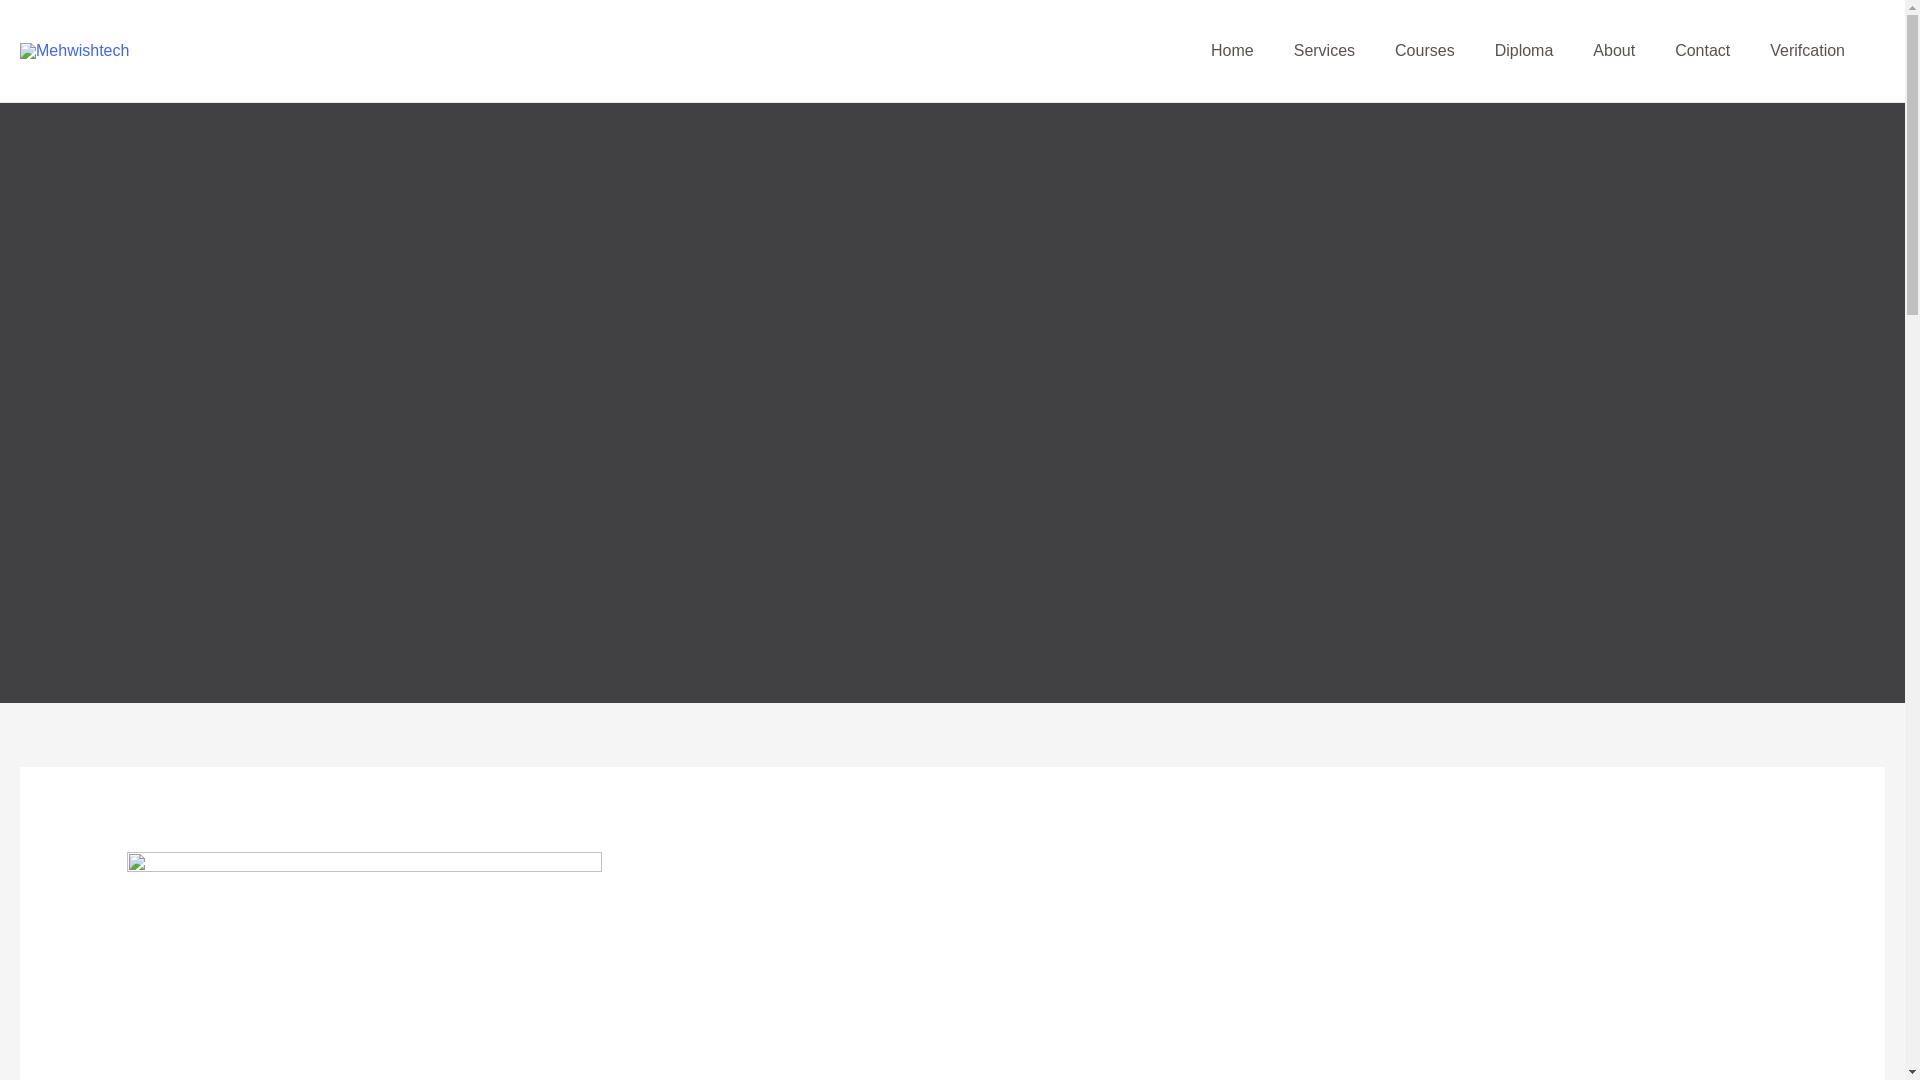 This screenshot has width=1920, height=1080. Describe the element at coordinates (1232, 51) in the screenshot. I see `Home` at that location.